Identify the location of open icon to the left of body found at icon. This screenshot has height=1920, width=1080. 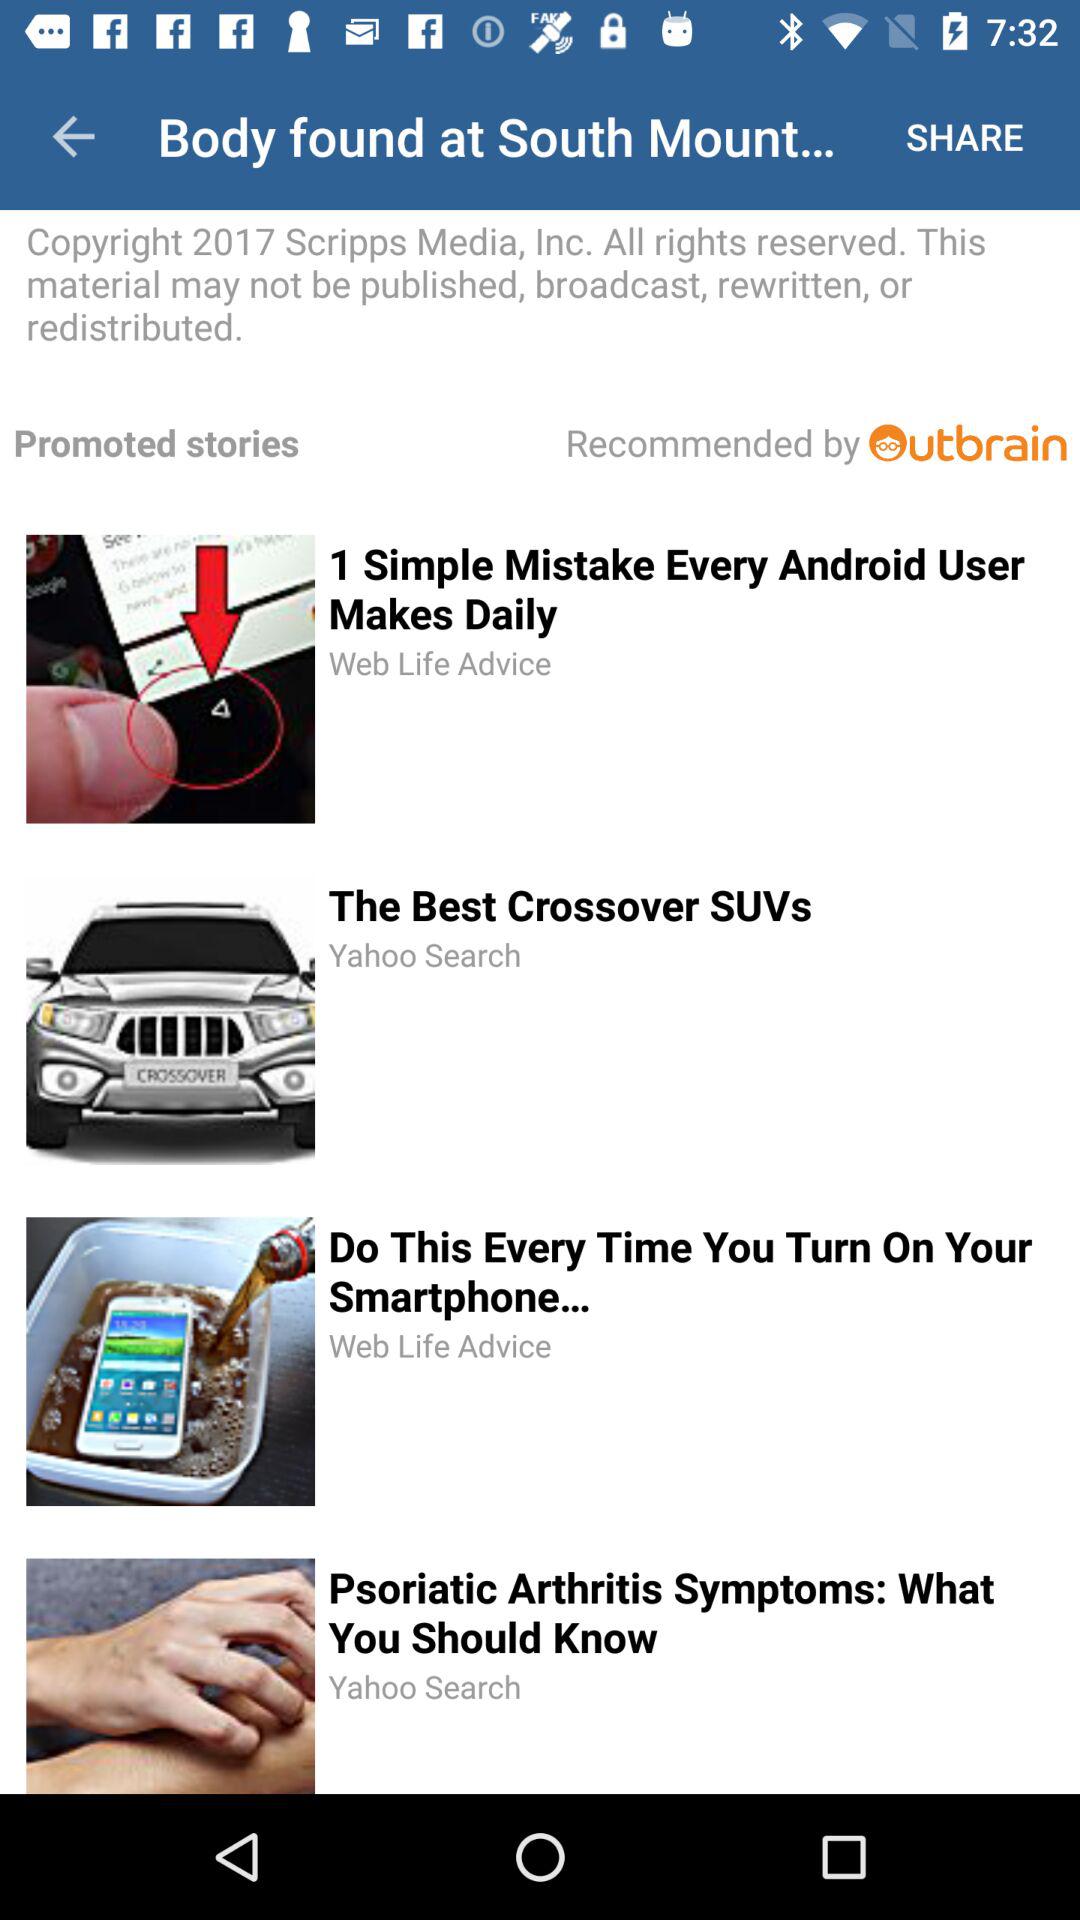
(73, 136).